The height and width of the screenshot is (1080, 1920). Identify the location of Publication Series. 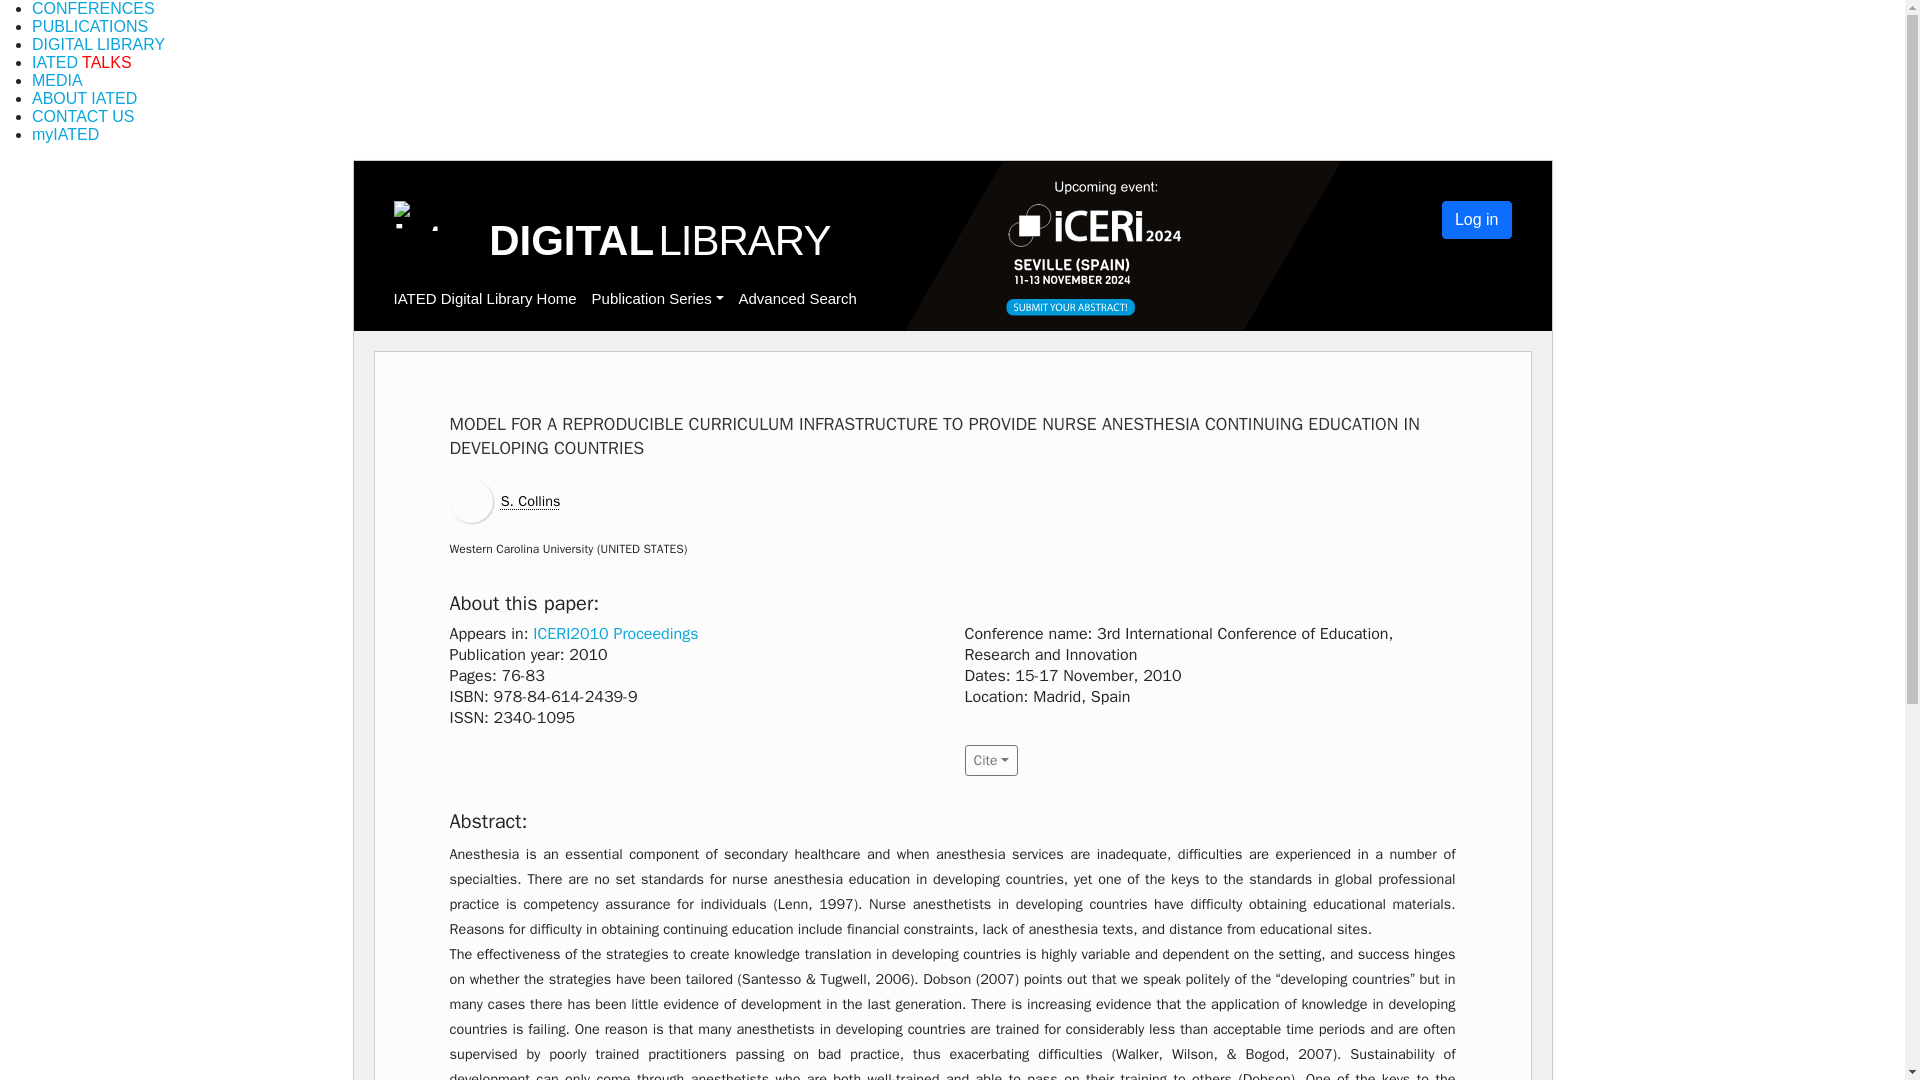
(657, 298).